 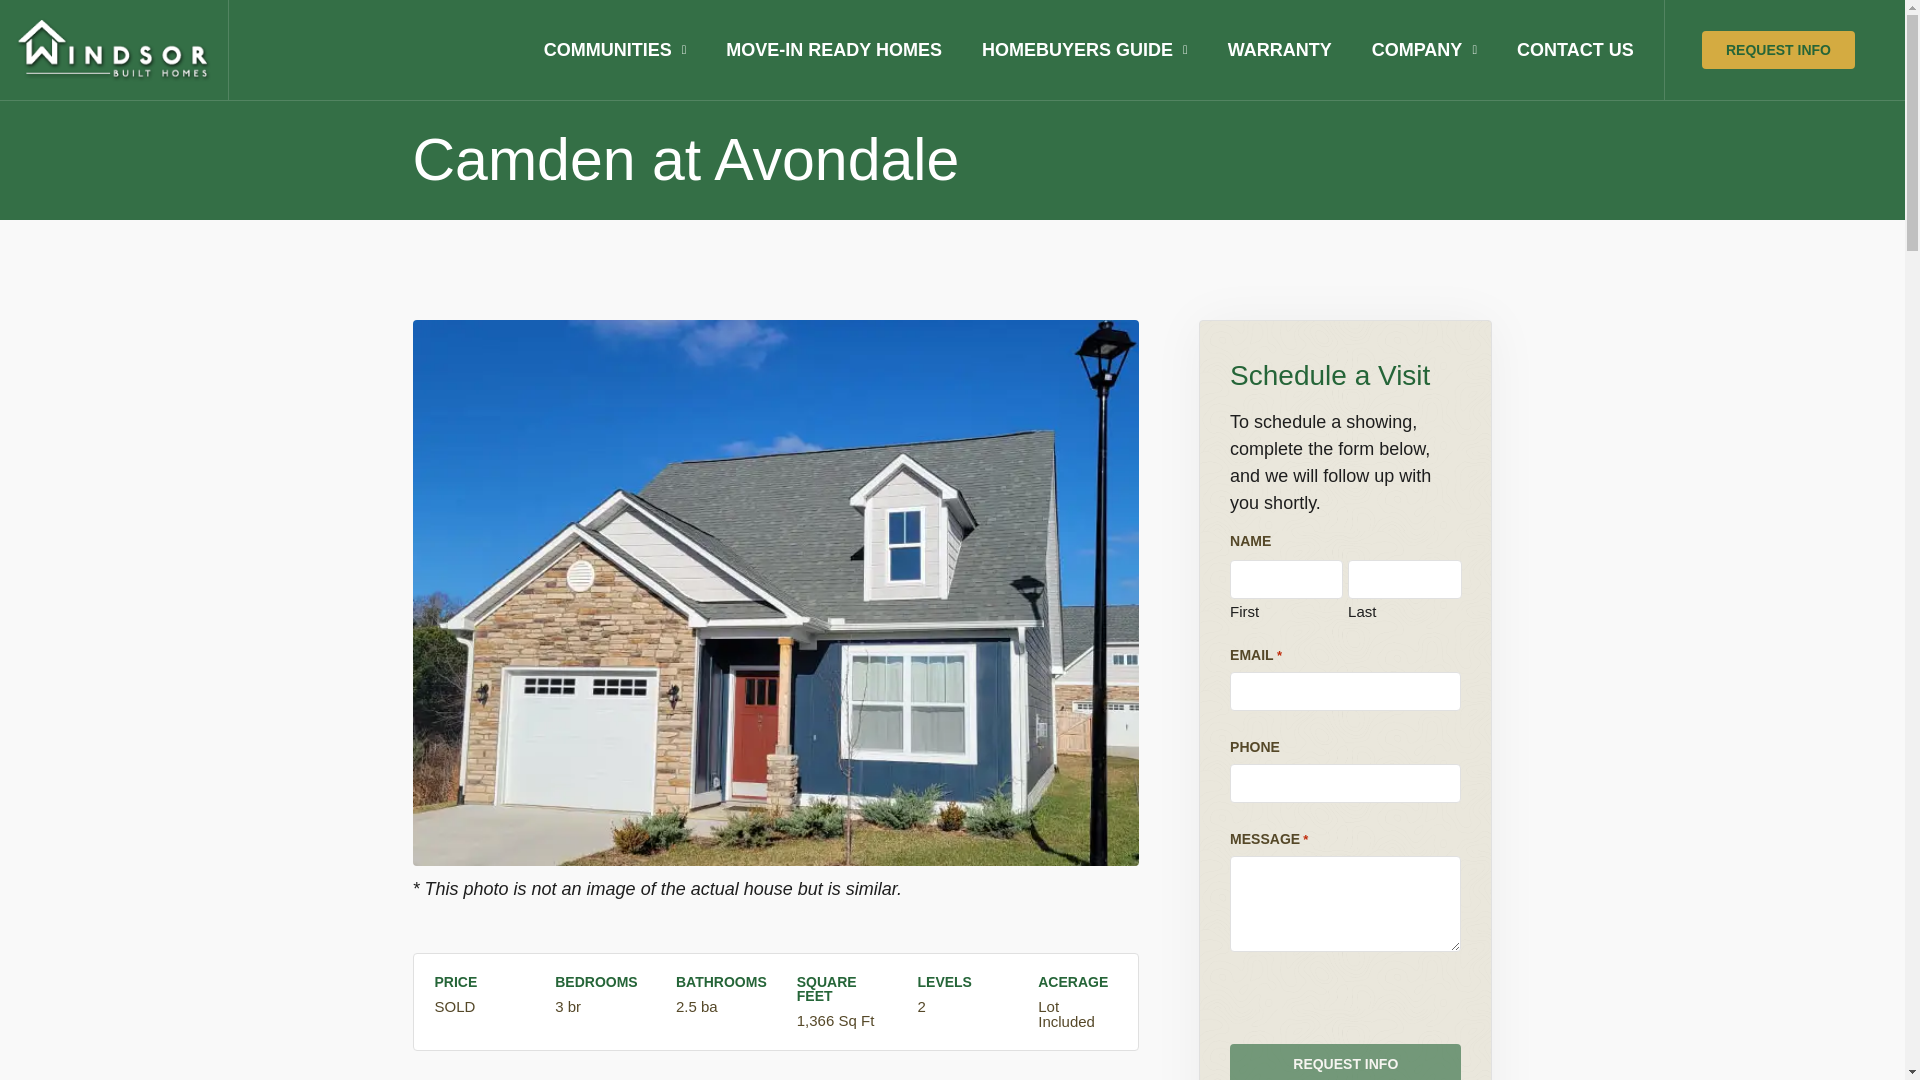 I want to click on CONTACT US, so click(x=1575, y=50).